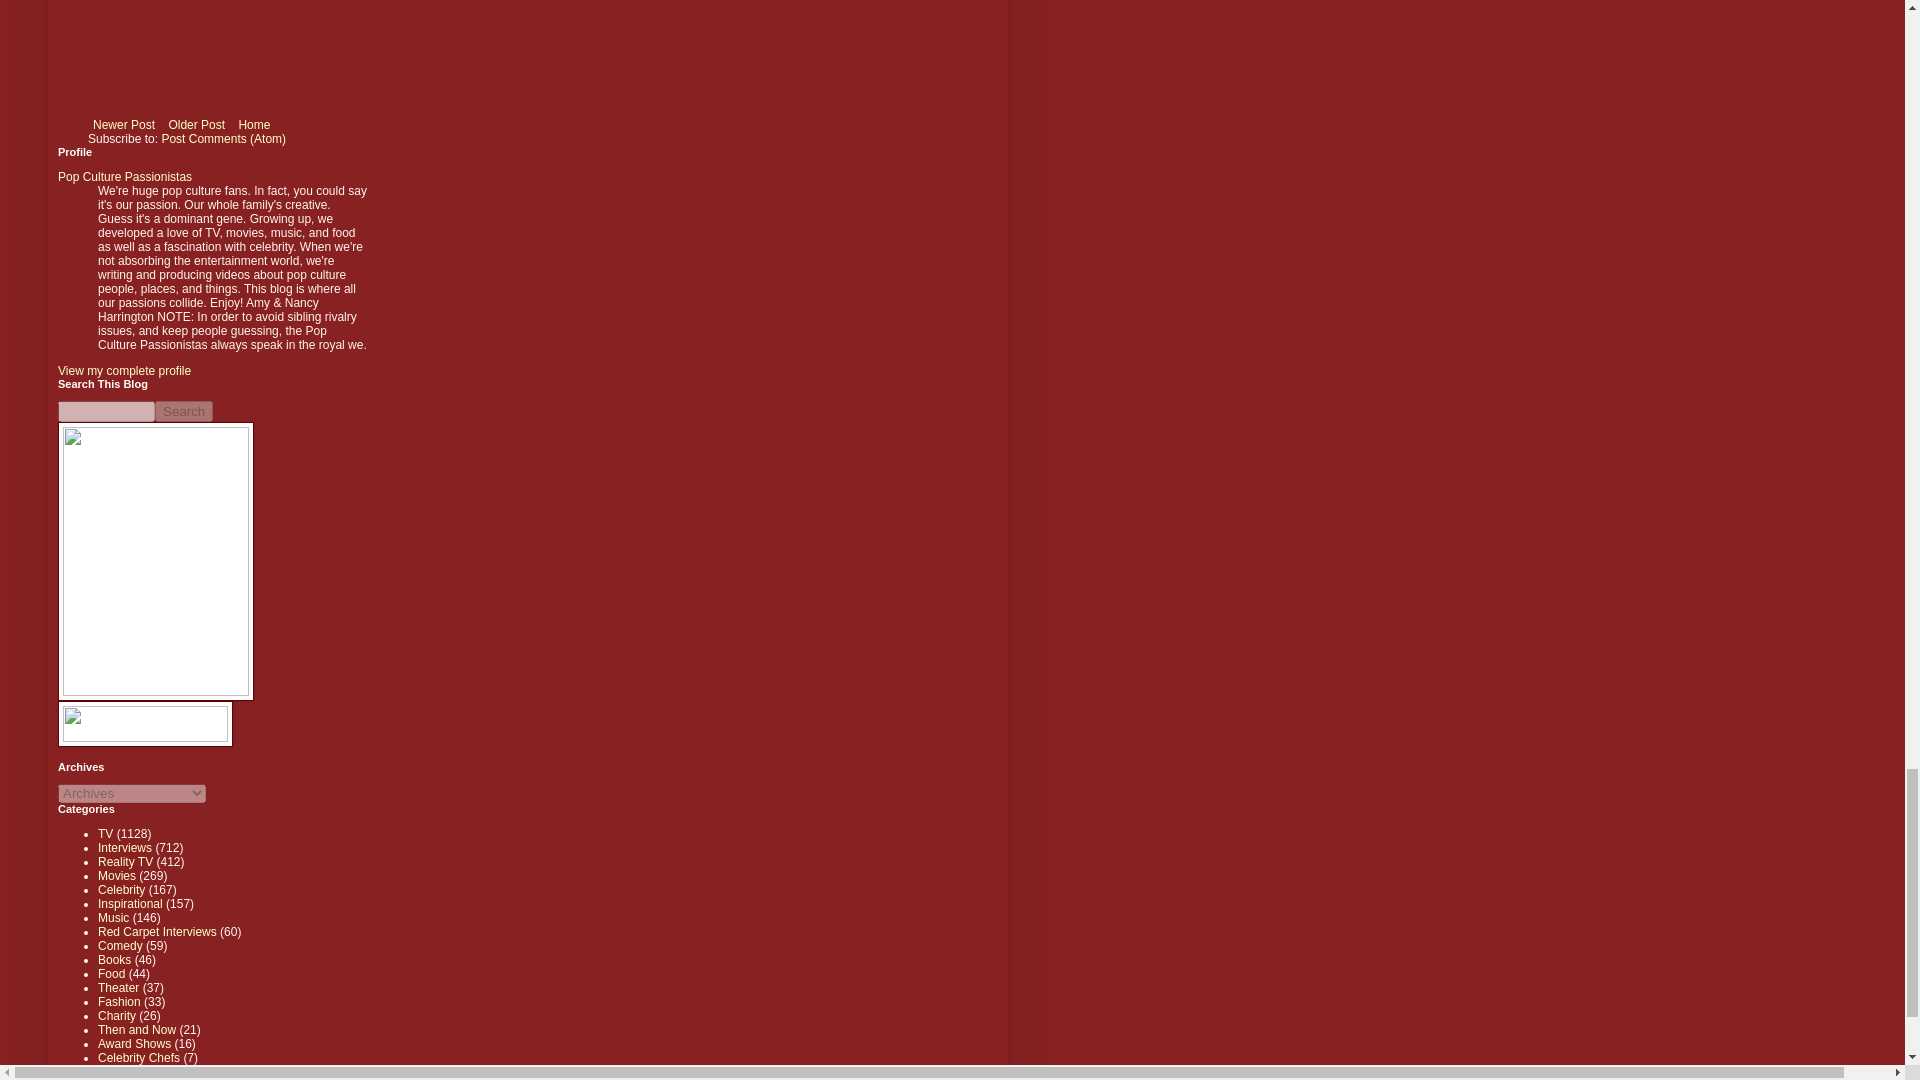 Image resolution: width=1920 pixels, height=1080 pixels. What do you see at coordinates (105, 834) in the screenshot?
I see `TV` at bounding box center [105, 834].